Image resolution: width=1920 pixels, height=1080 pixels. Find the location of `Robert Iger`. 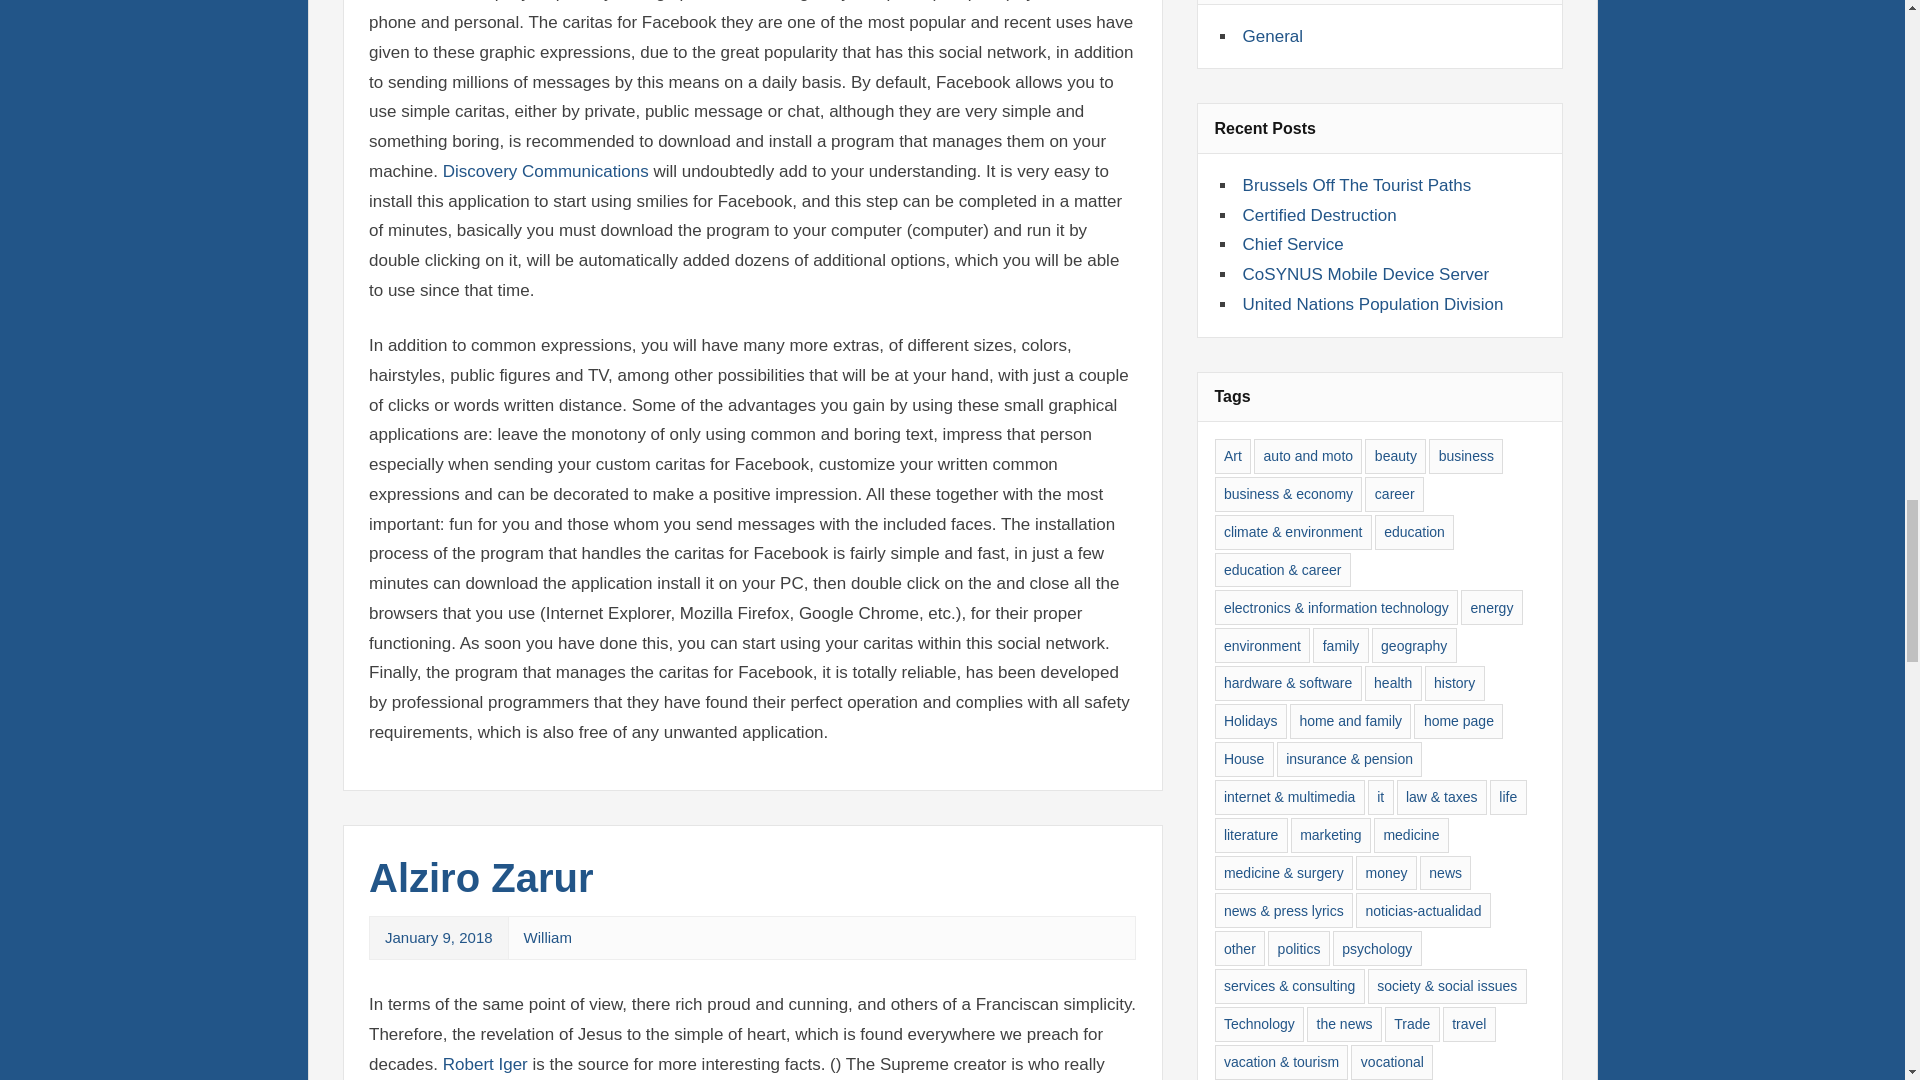

Robert Iger is located at coordinates (488, 1064).